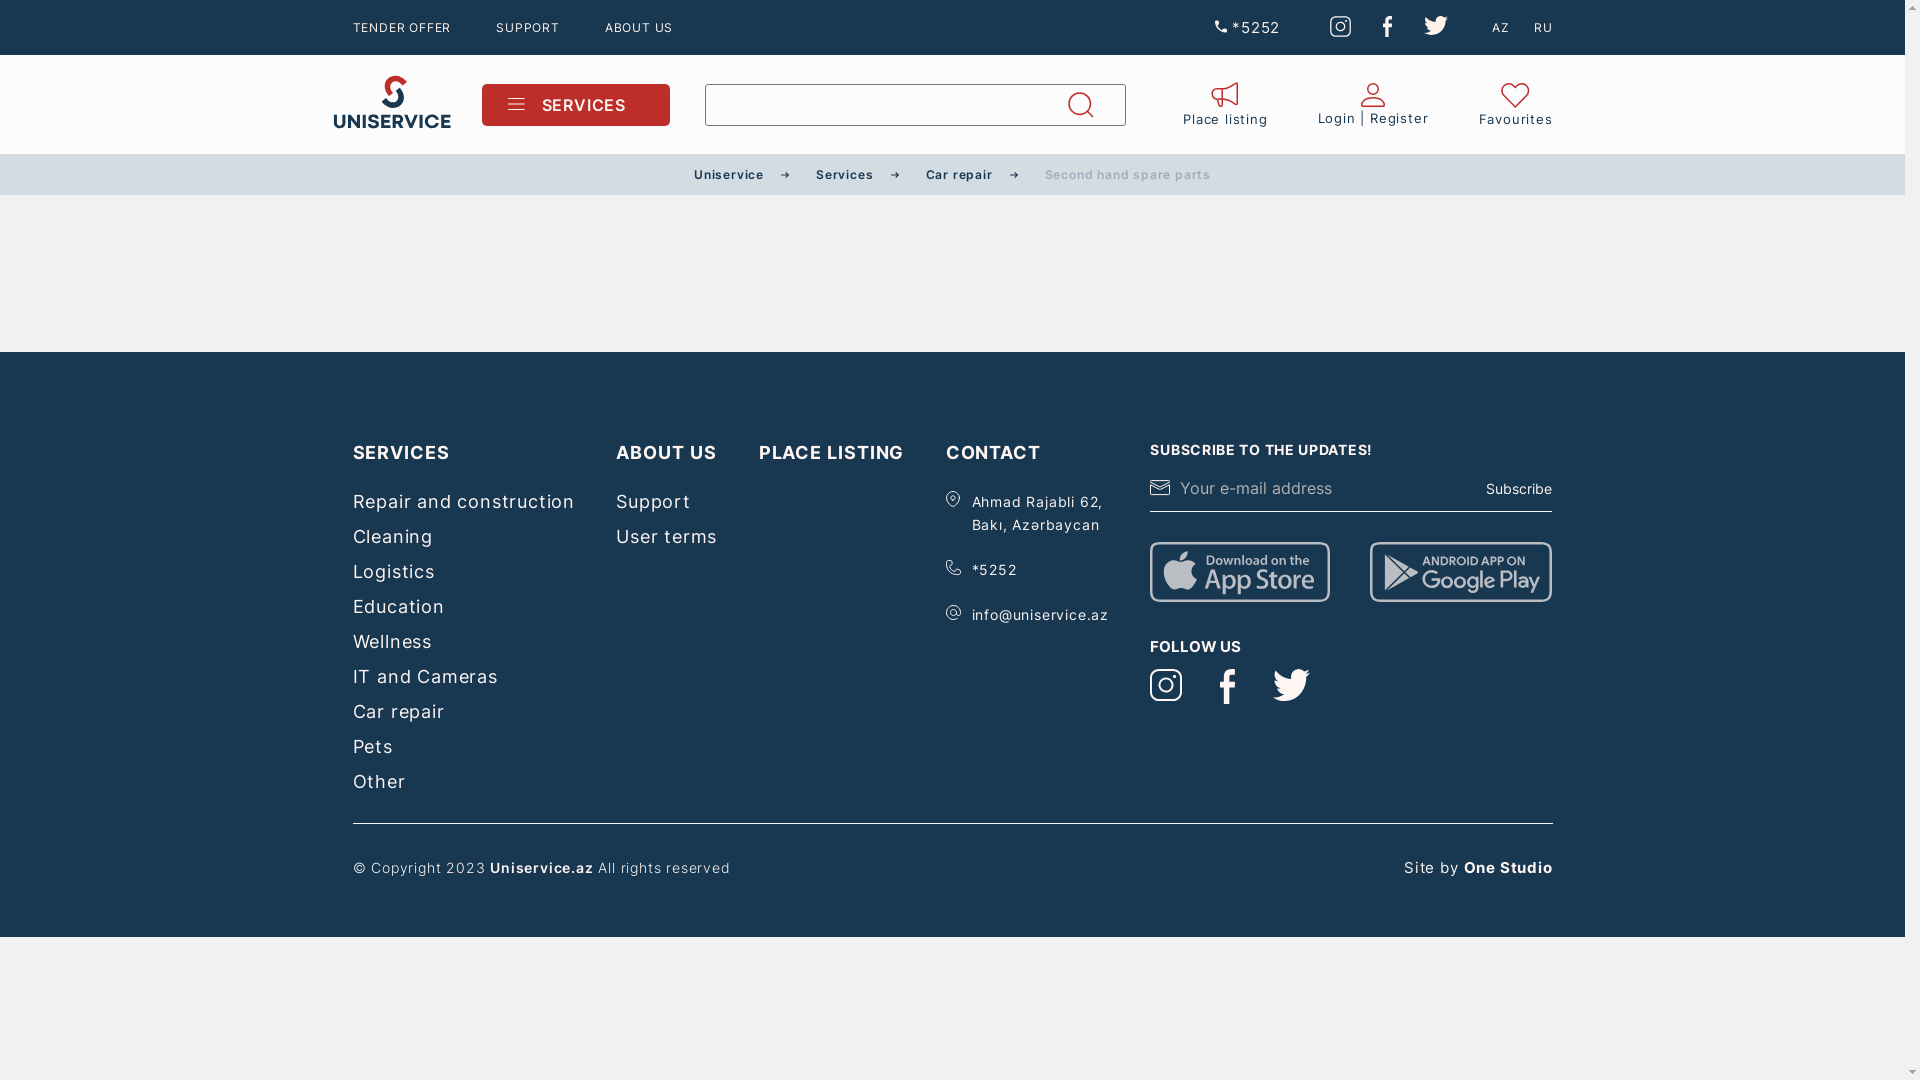 This screenshot has width=1920, height=1080. What do you see at coordinates (1515, 104) in the screenshot?
I see `Favourites` at bounding box center [1515, 104].